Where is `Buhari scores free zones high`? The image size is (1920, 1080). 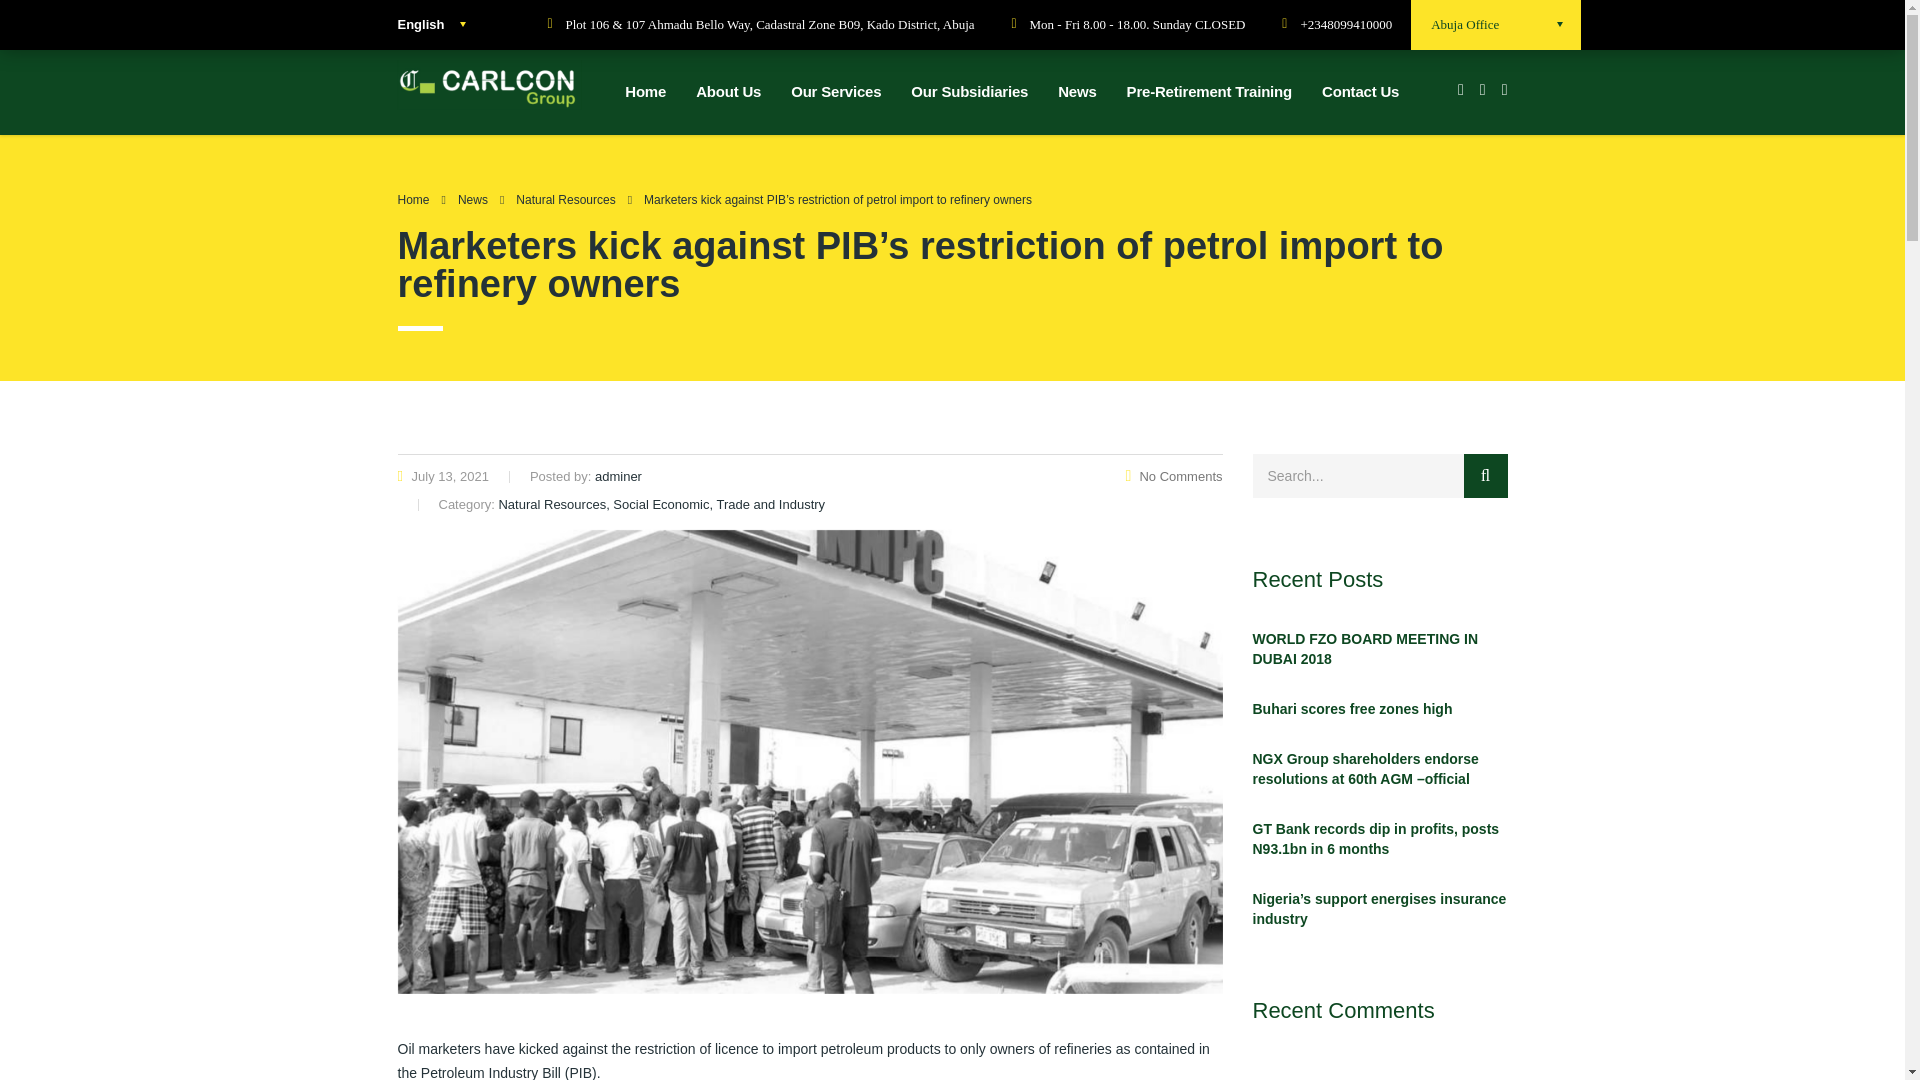 Buhari scores free zones high is located at coordinates (1379, 708).